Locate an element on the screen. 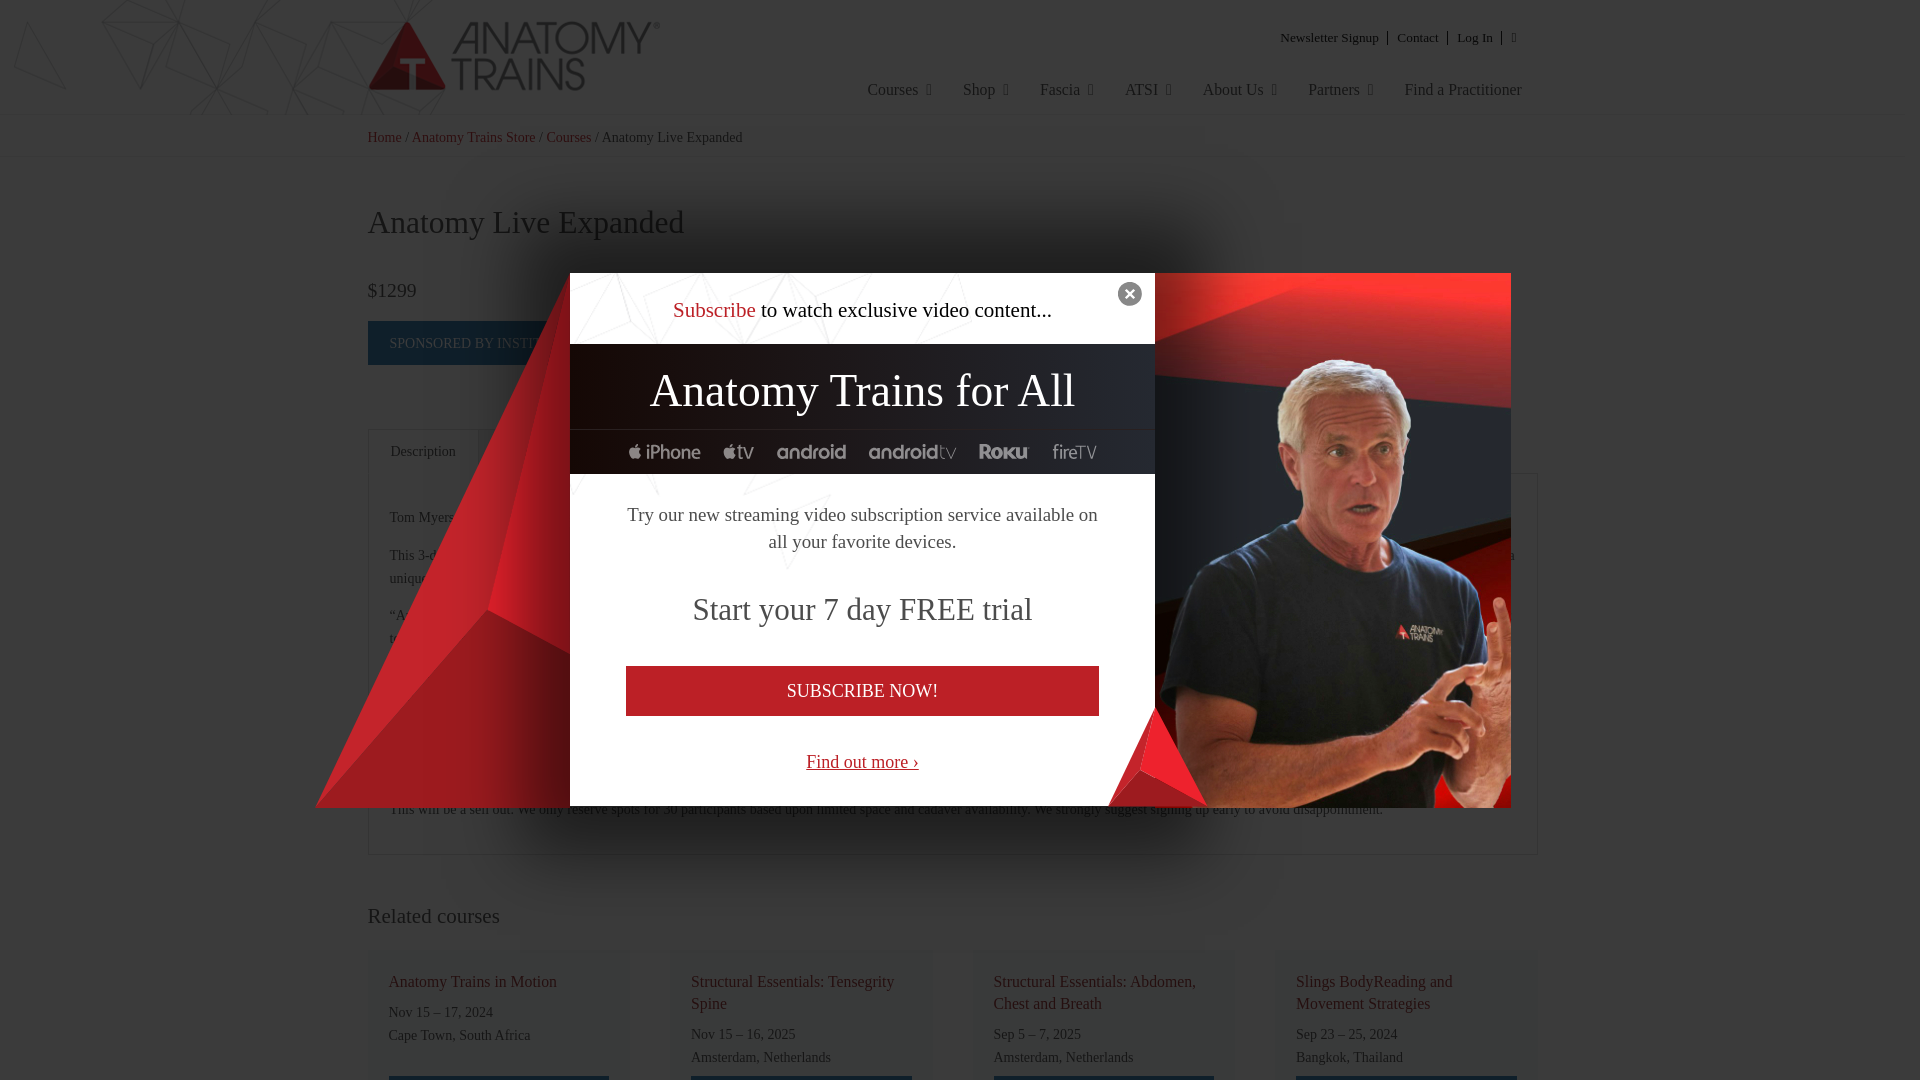 The height and width of the screenshot is (1080, 1920). Contact Us is located at coordinates (1418, 36).